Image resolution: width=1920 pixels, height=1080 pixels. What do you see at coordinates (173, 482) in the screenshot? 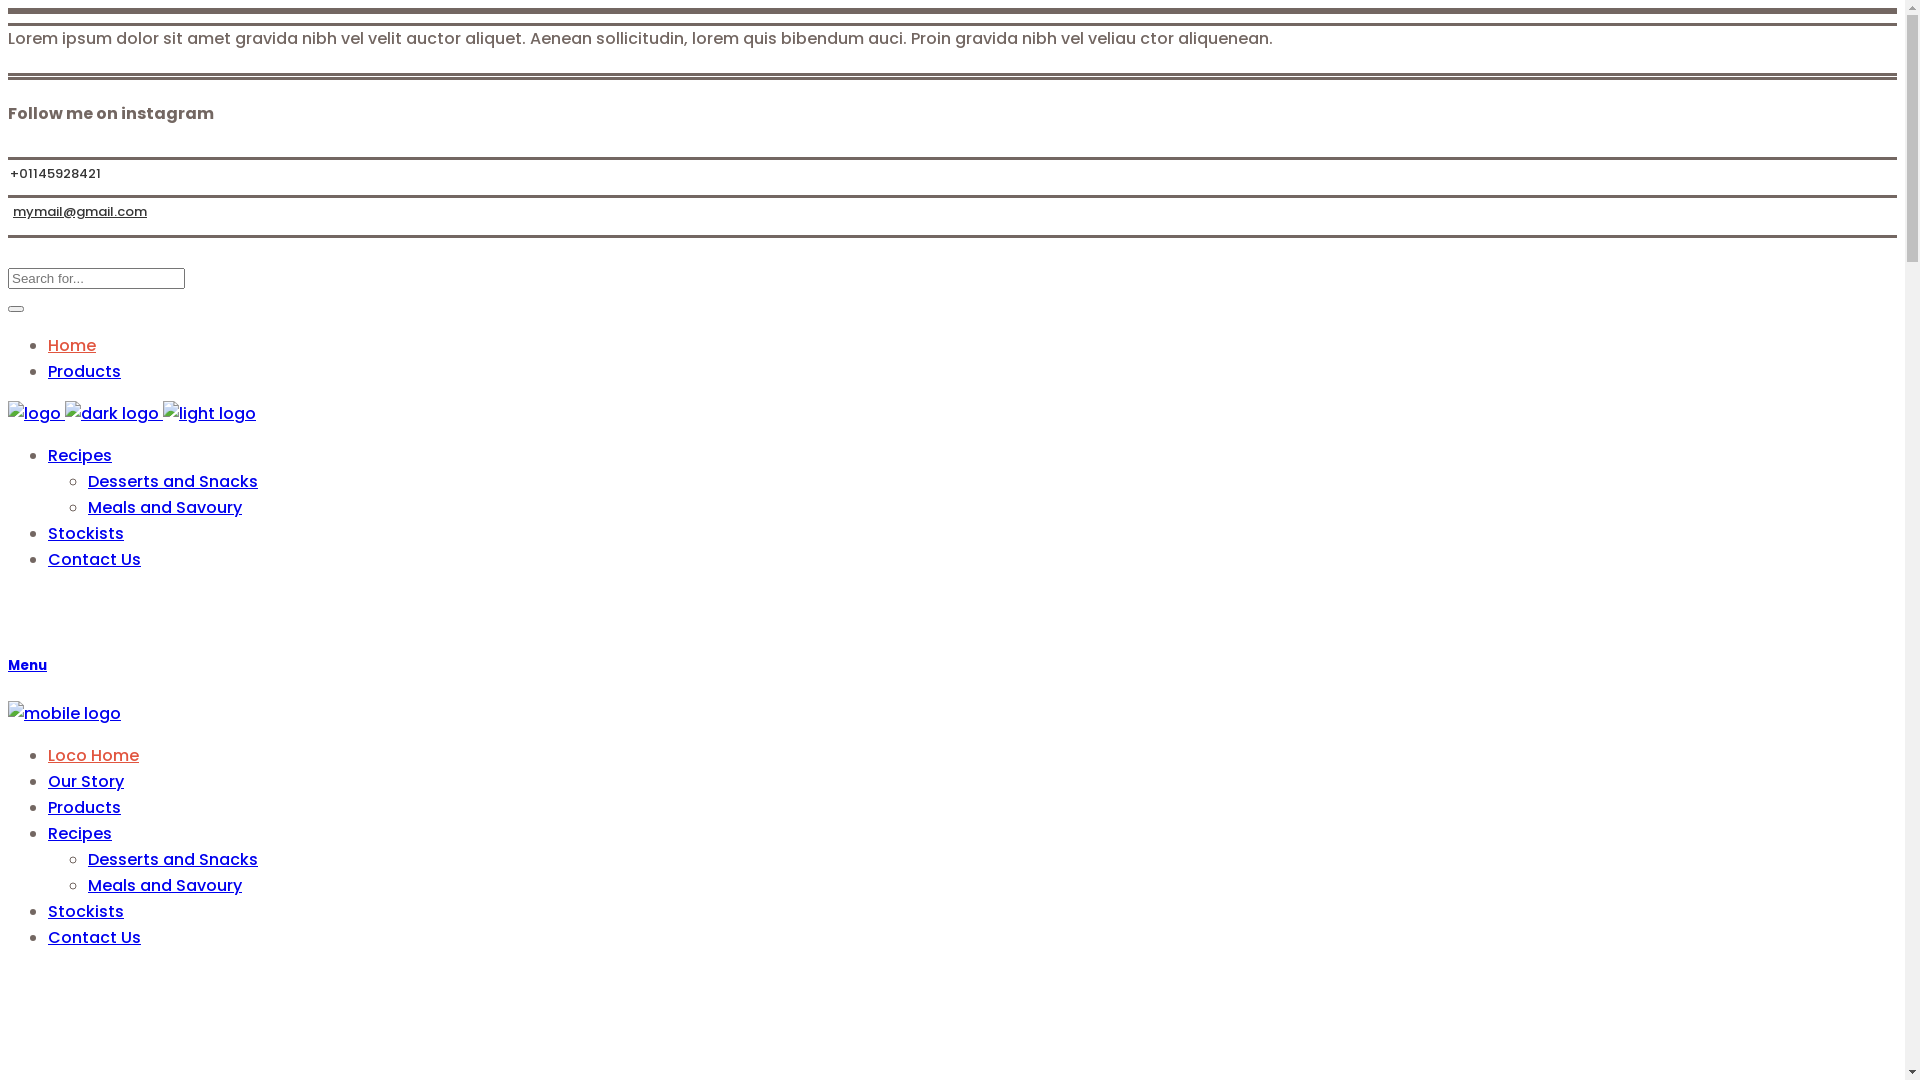
I see `Desserts and Snacks` at bounding box center [173, 482].